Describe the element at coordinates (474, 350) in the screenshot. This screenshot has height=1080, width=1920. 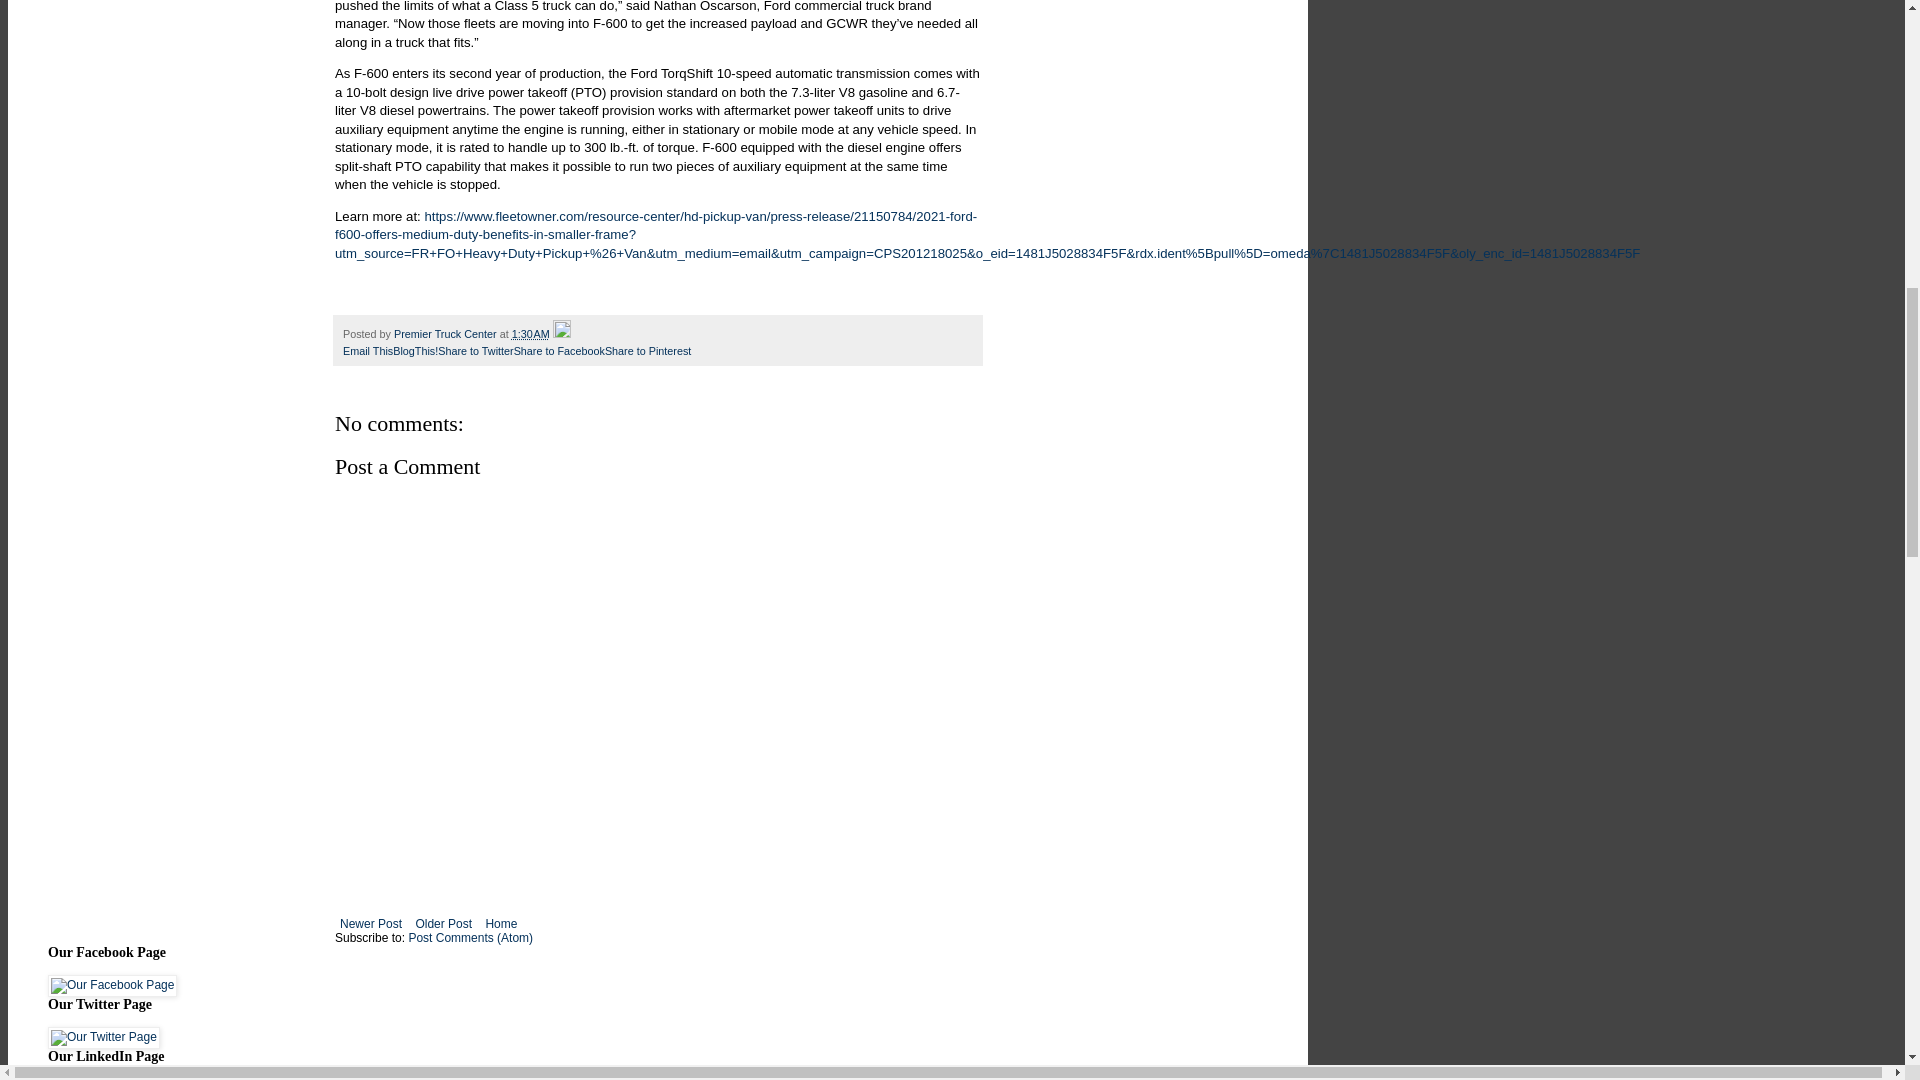
I see `Share to Twitter` at that location.